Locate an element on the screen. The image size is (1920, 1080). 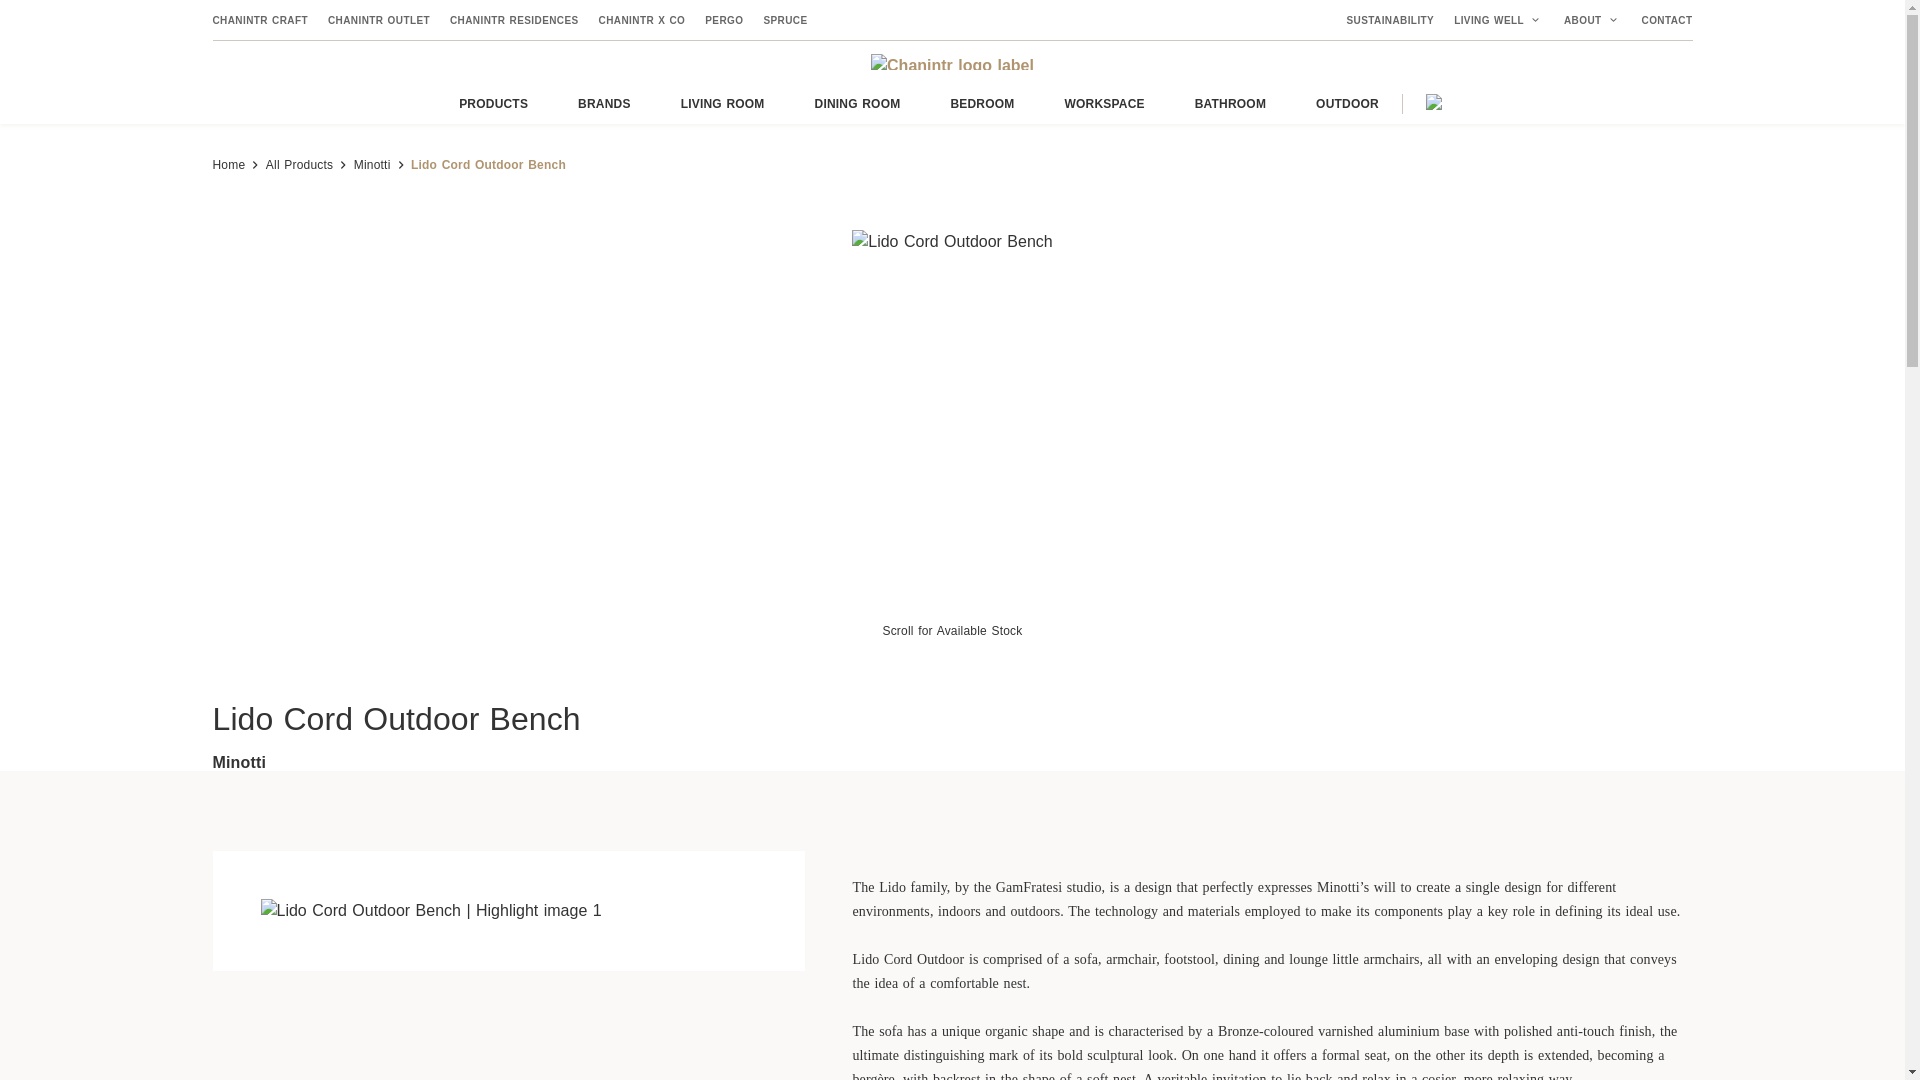
Scroll for Available Stock is located at coordinates (951, 631).